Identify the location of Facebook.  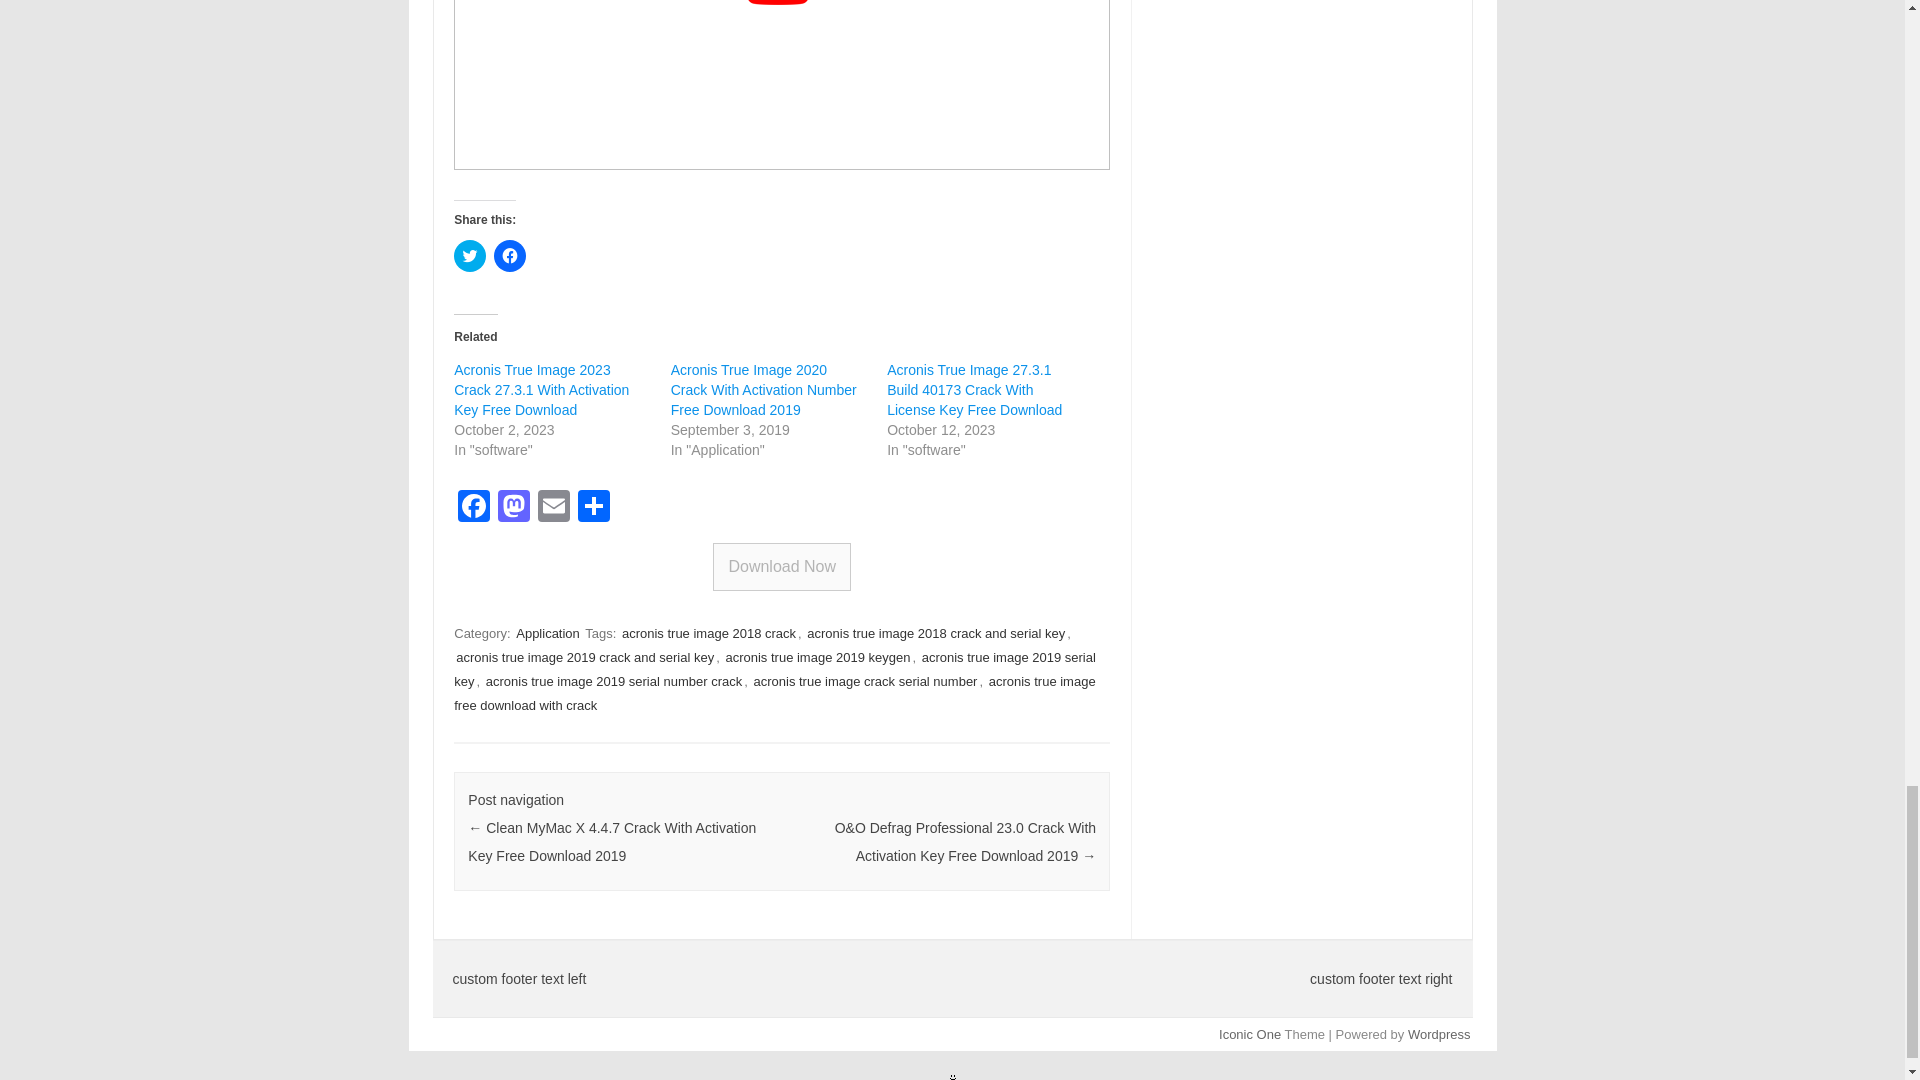
(473, 508).